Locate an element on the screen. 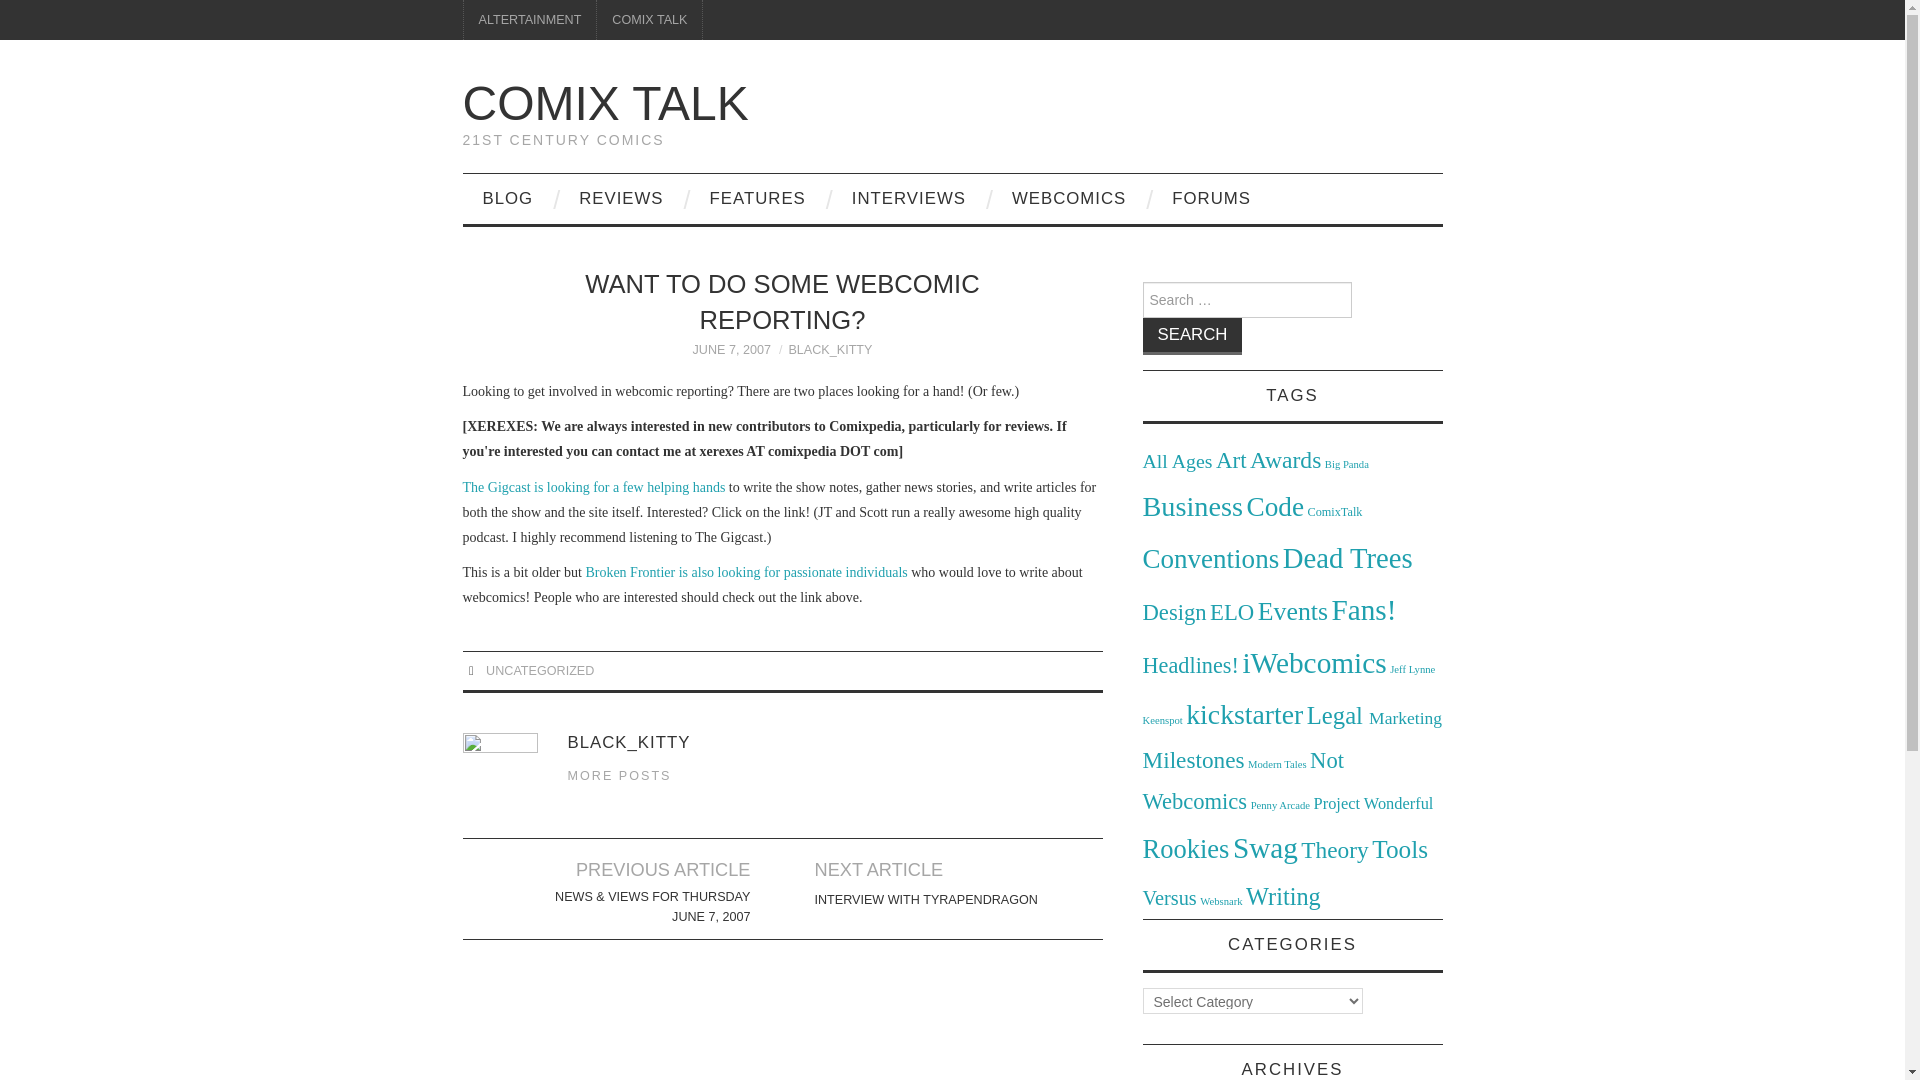 The height and width of the screenshot is (1080, 1920). Fans! is located at coordinates (1364, 610).